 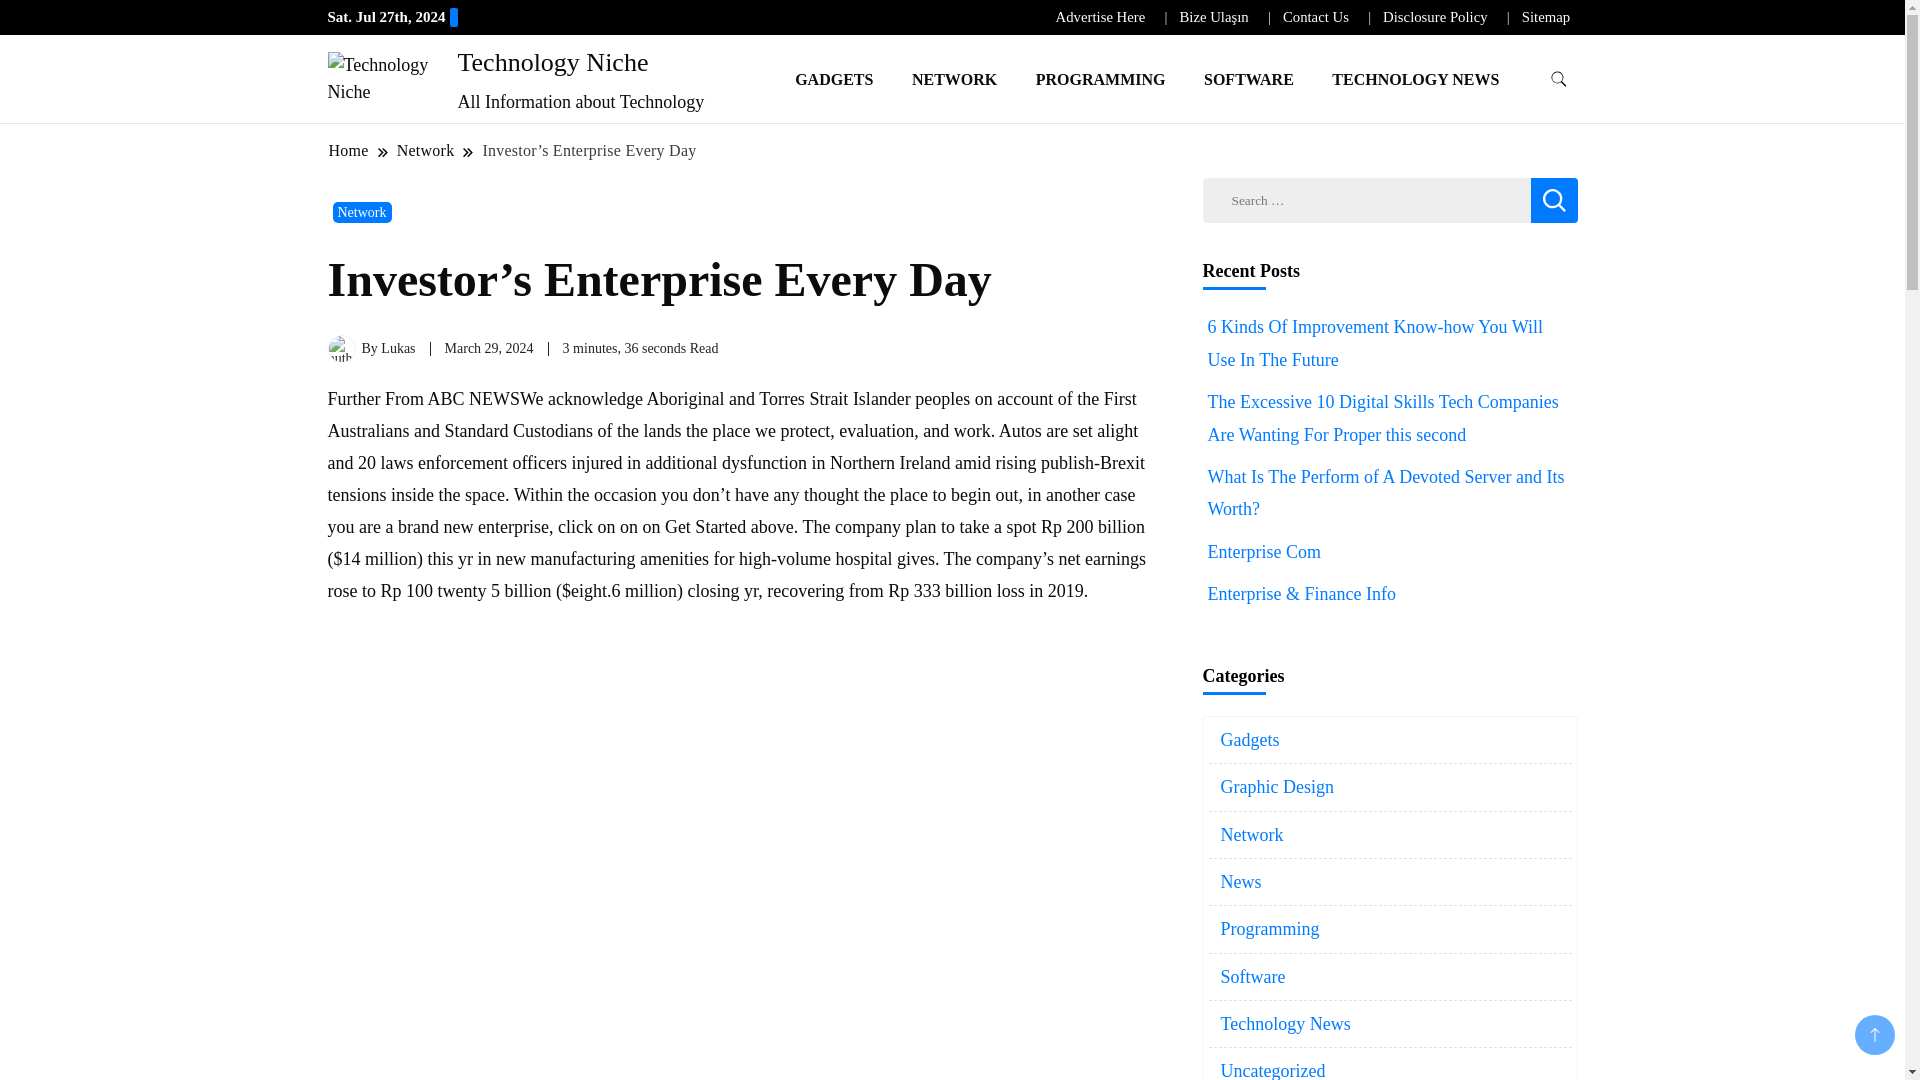 What do you see at coordinates (834, 78) in the screenshot?
I see `GADGETS` at bounding box center [834, 78].